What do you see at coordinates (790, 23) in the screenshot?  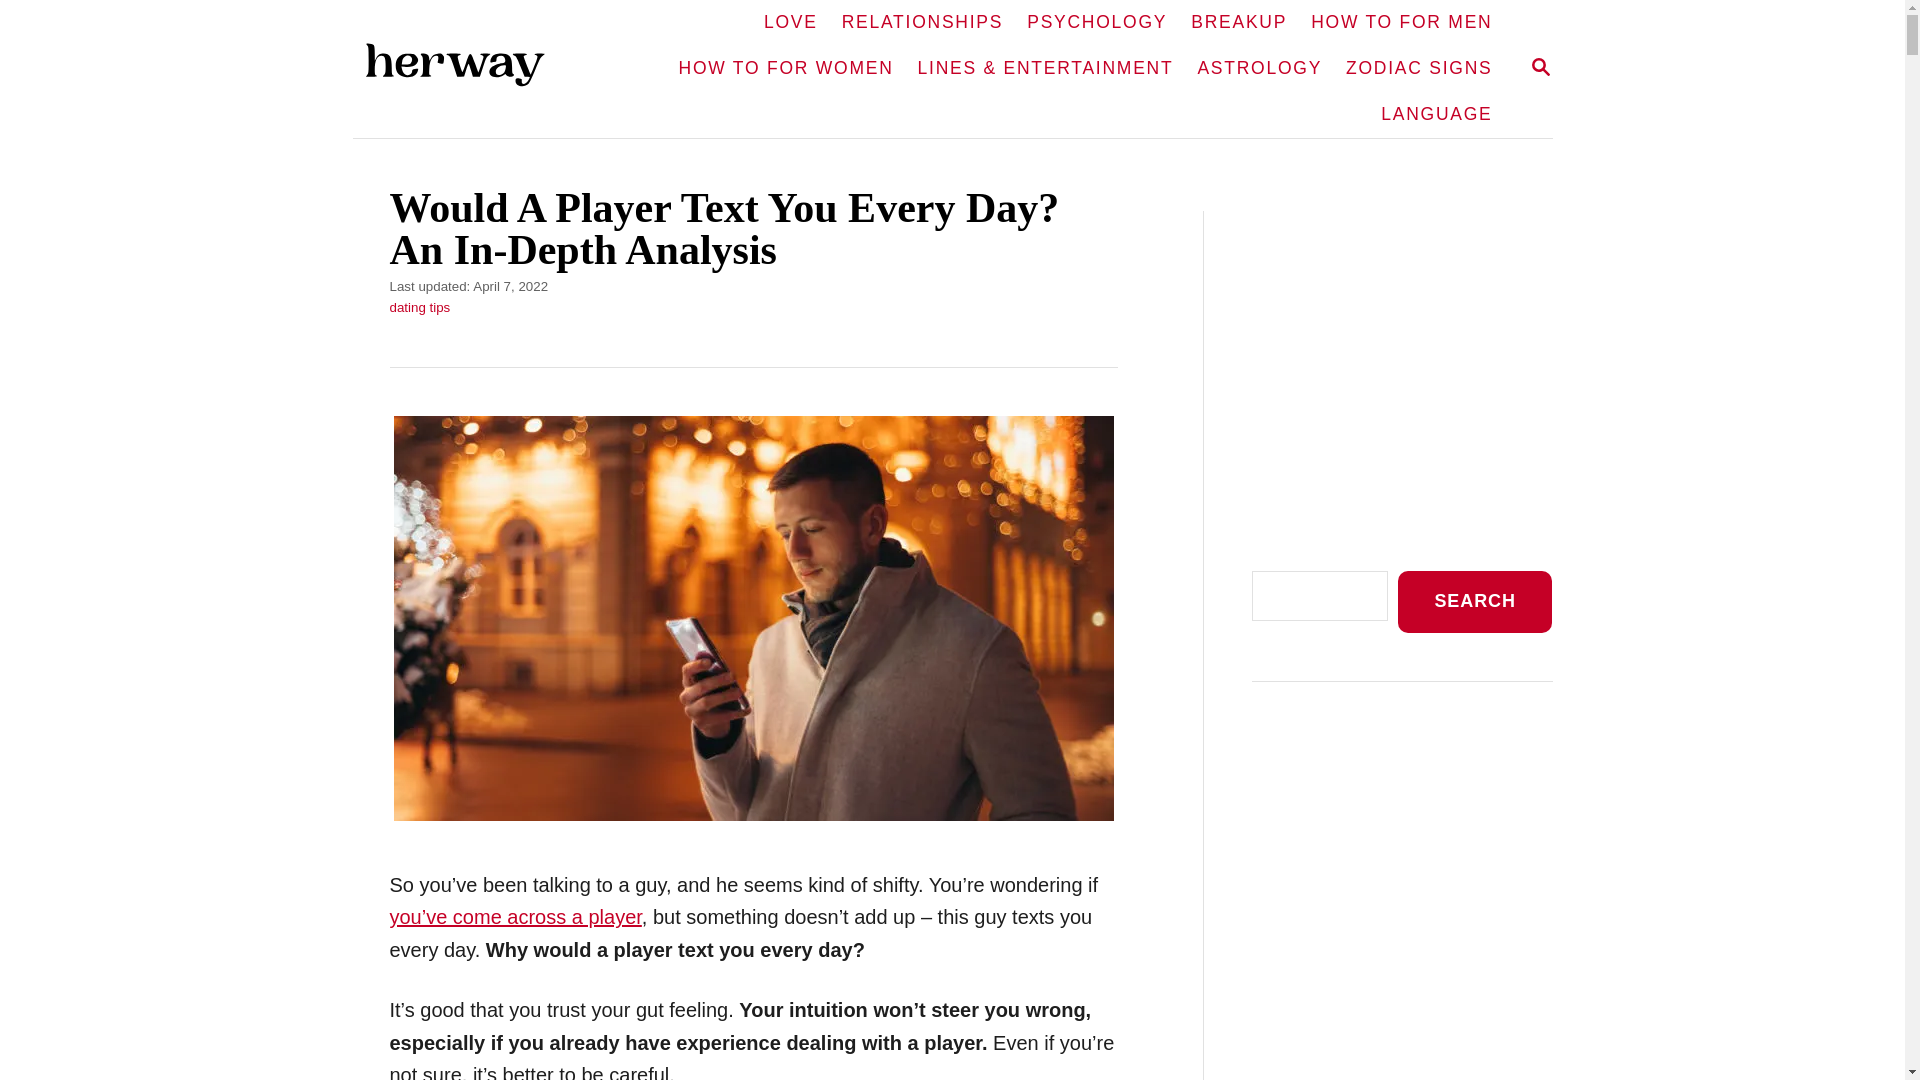 I see `LOVE` at bounding box center [790, 23].